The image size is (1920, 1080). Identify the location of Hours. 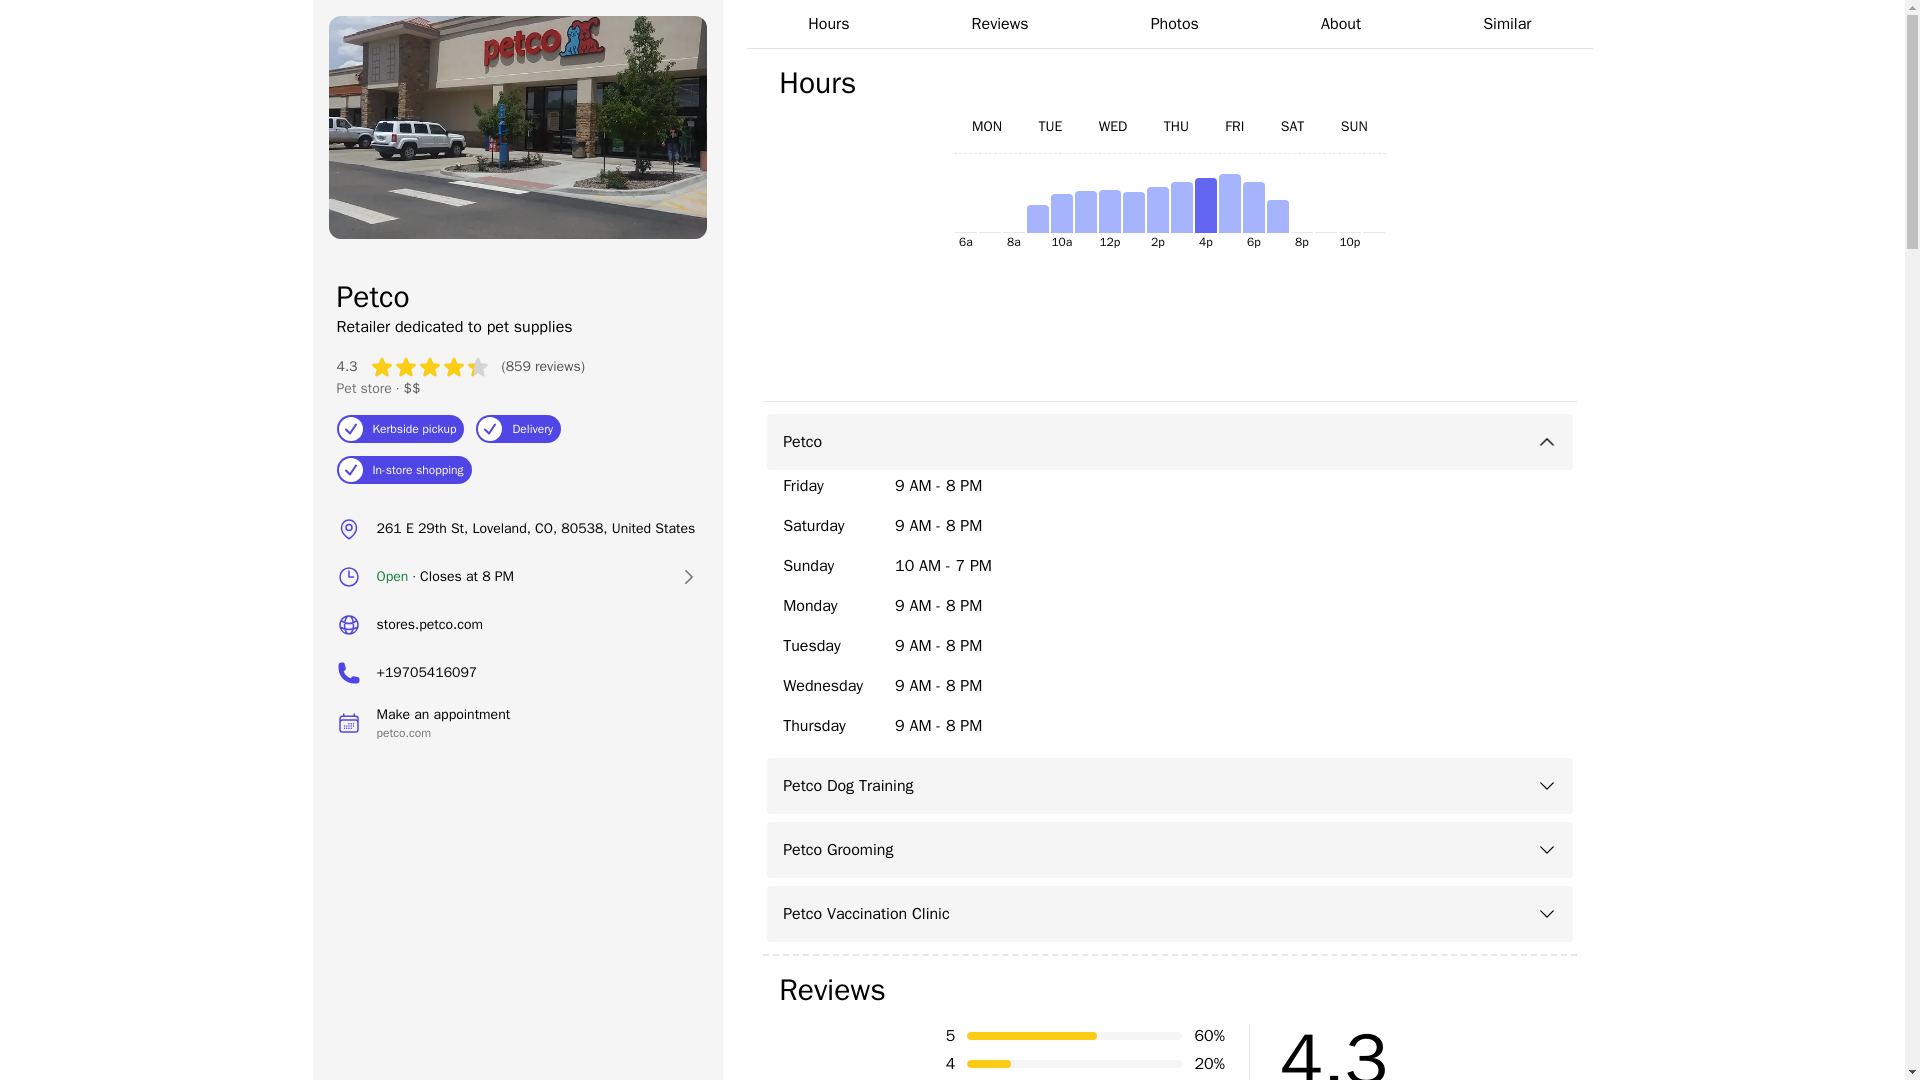
(517, 722).